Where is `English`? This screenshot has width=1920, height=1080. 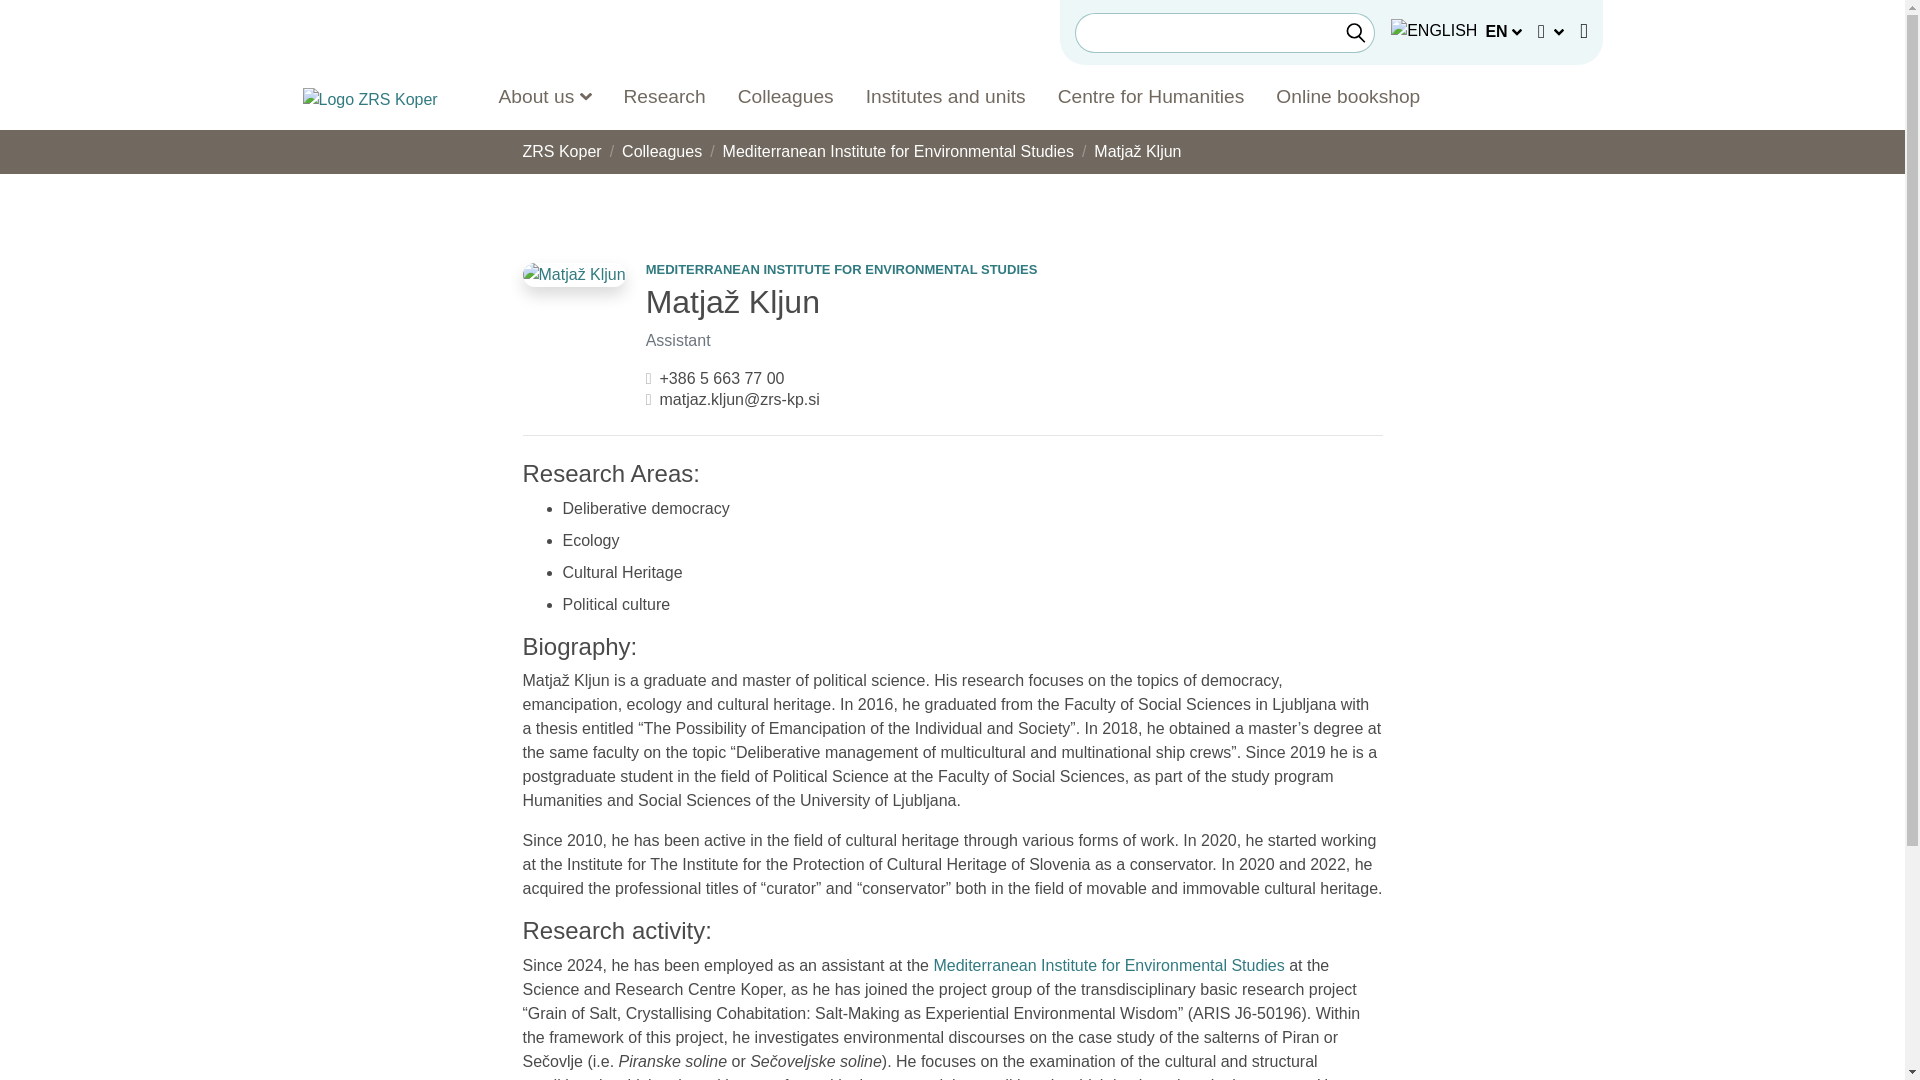
English is located at coordinates (1433, 31).